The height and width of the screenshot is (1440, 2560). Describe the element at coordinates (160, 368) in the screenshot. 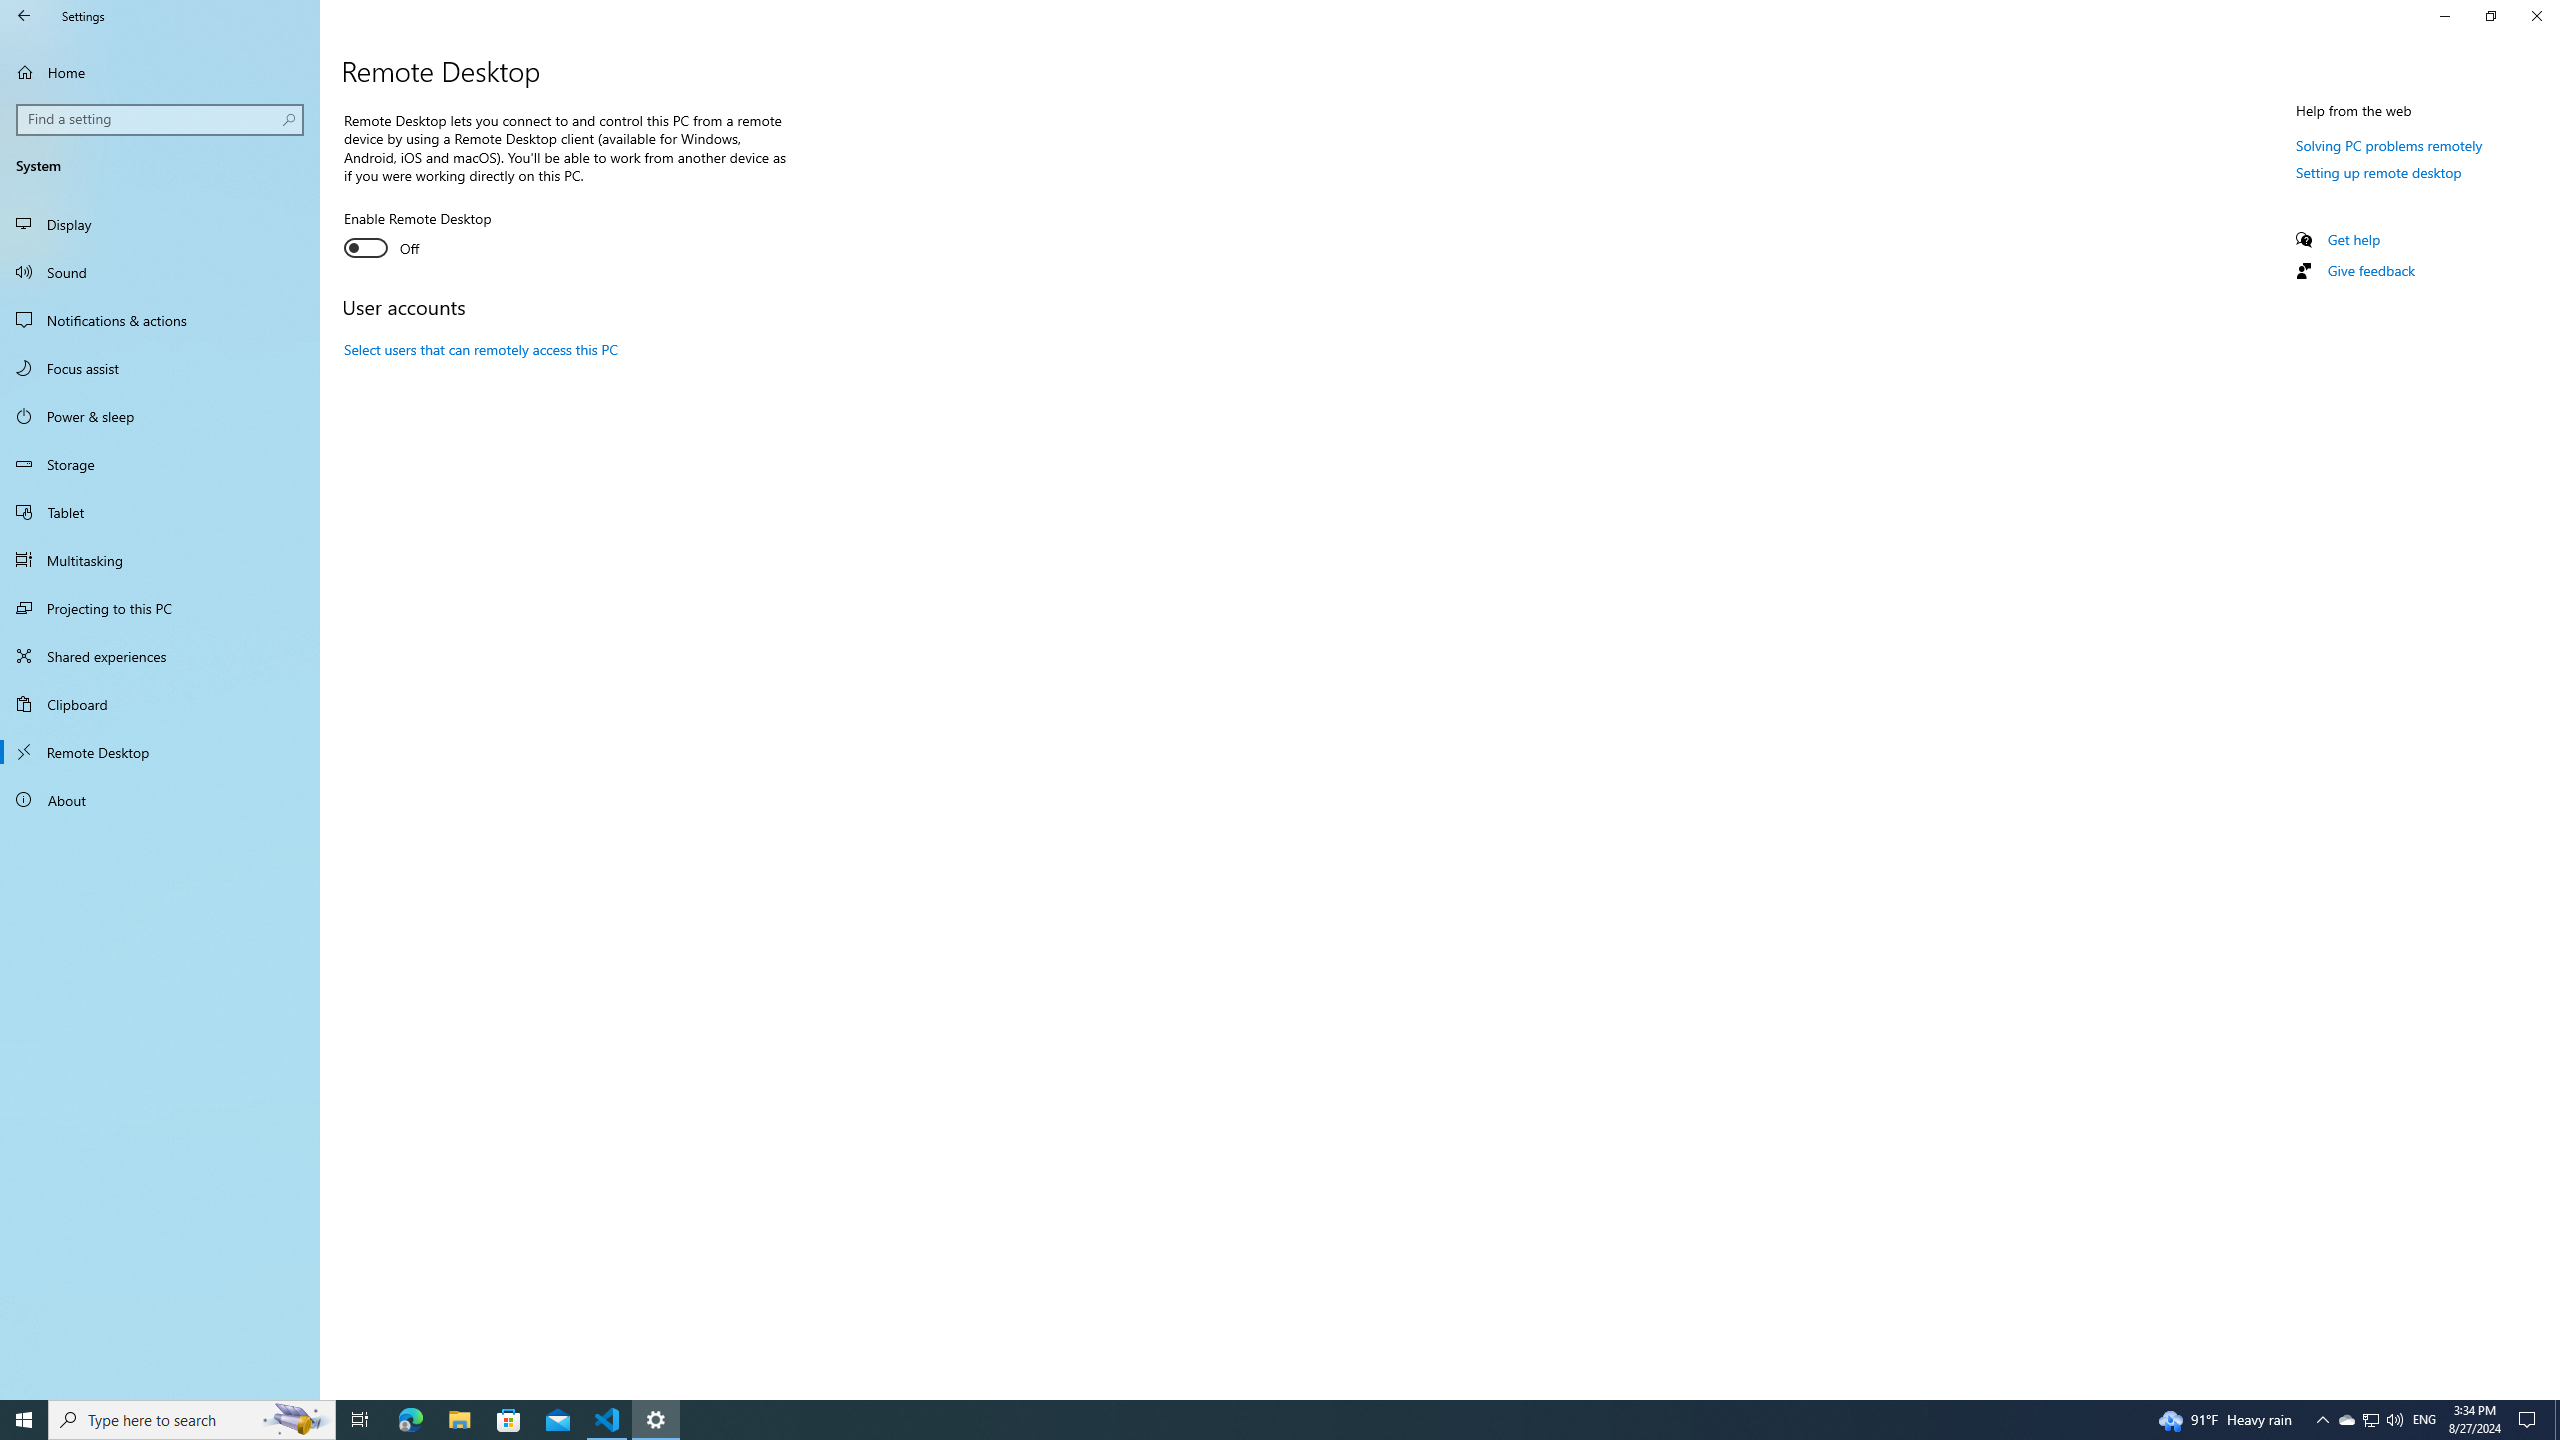

I see `User Promoted Notification Area` at that location.